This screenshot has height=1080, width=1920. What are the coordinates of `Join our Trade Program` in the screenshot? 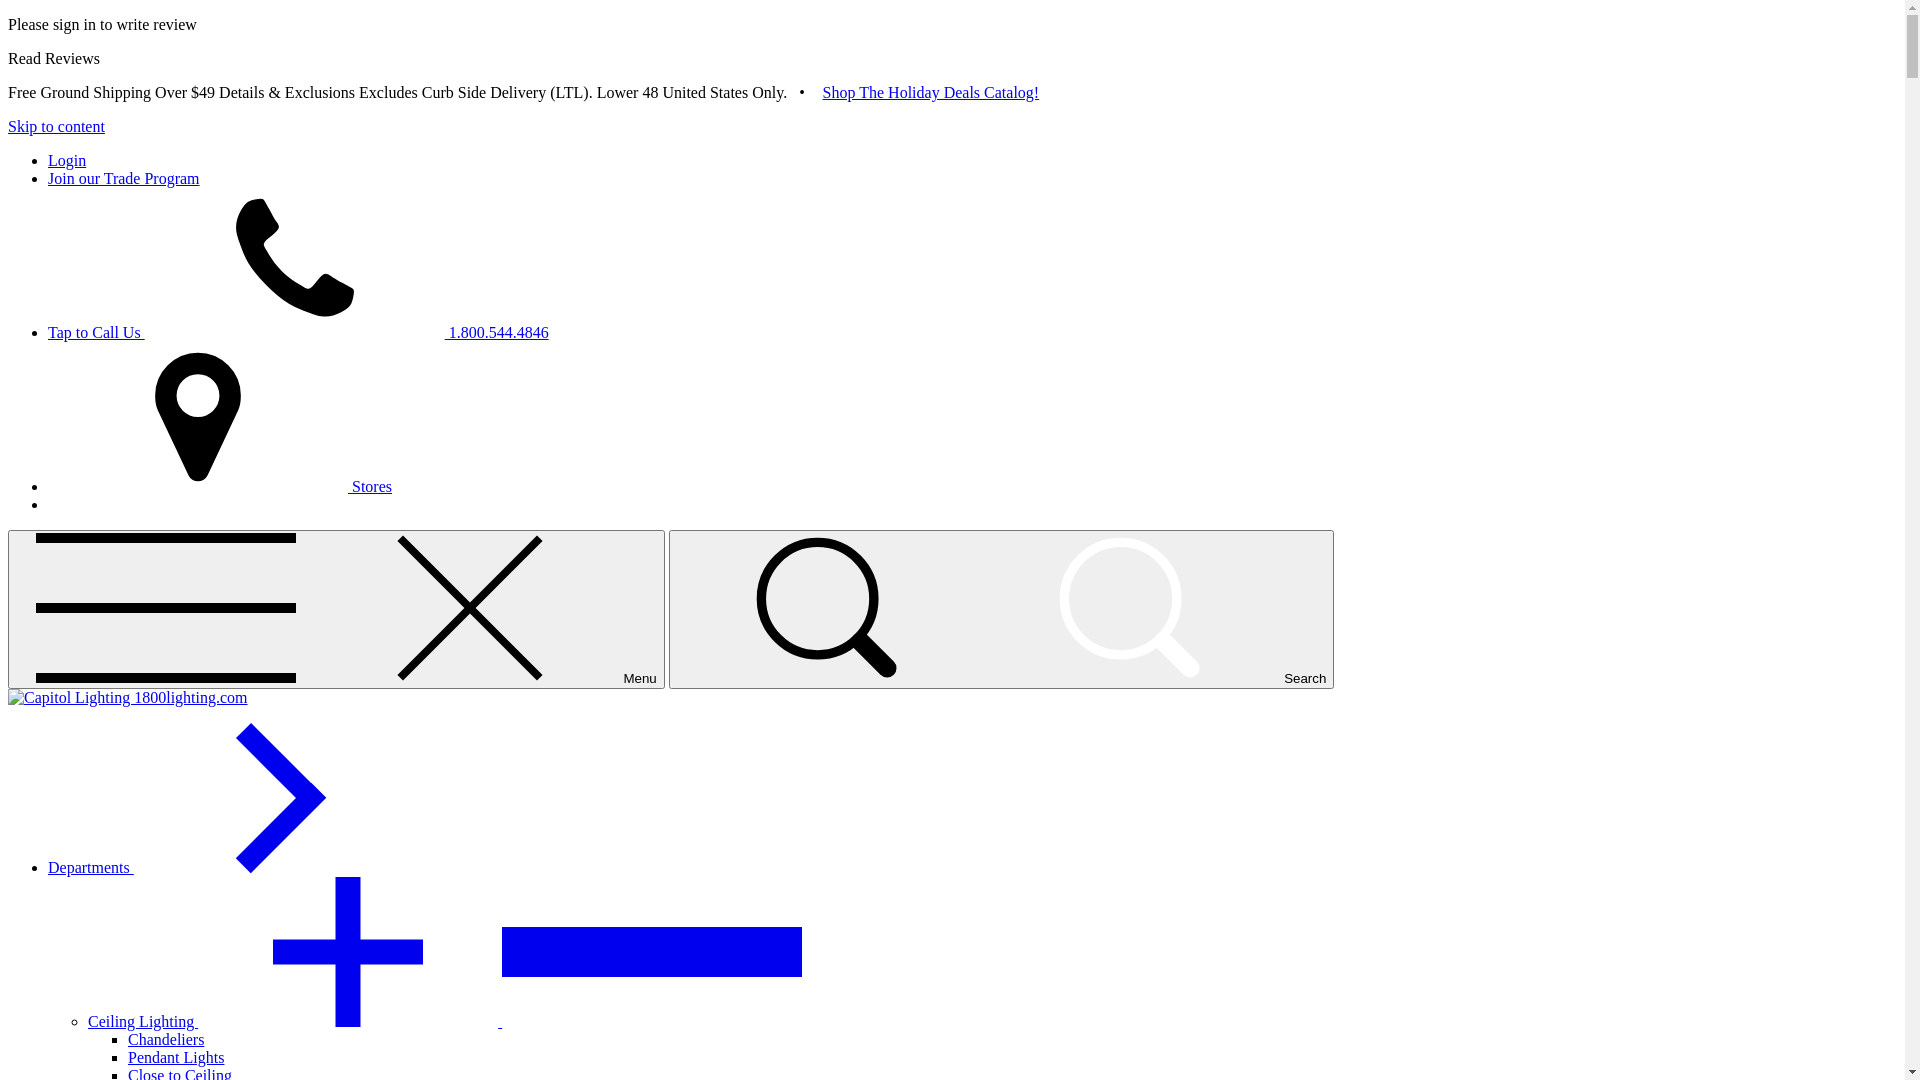 It's located at (124, 178).